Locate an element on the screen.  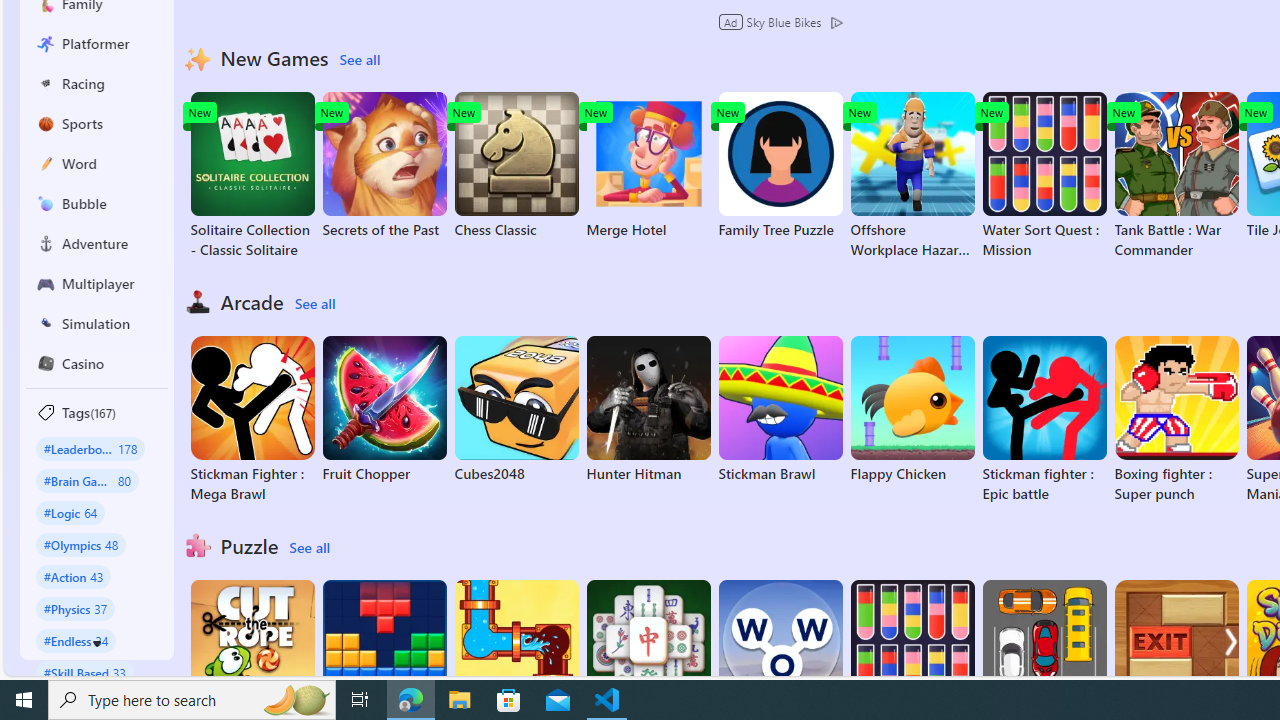
#Action 43 is located at coordinates (74, 576).